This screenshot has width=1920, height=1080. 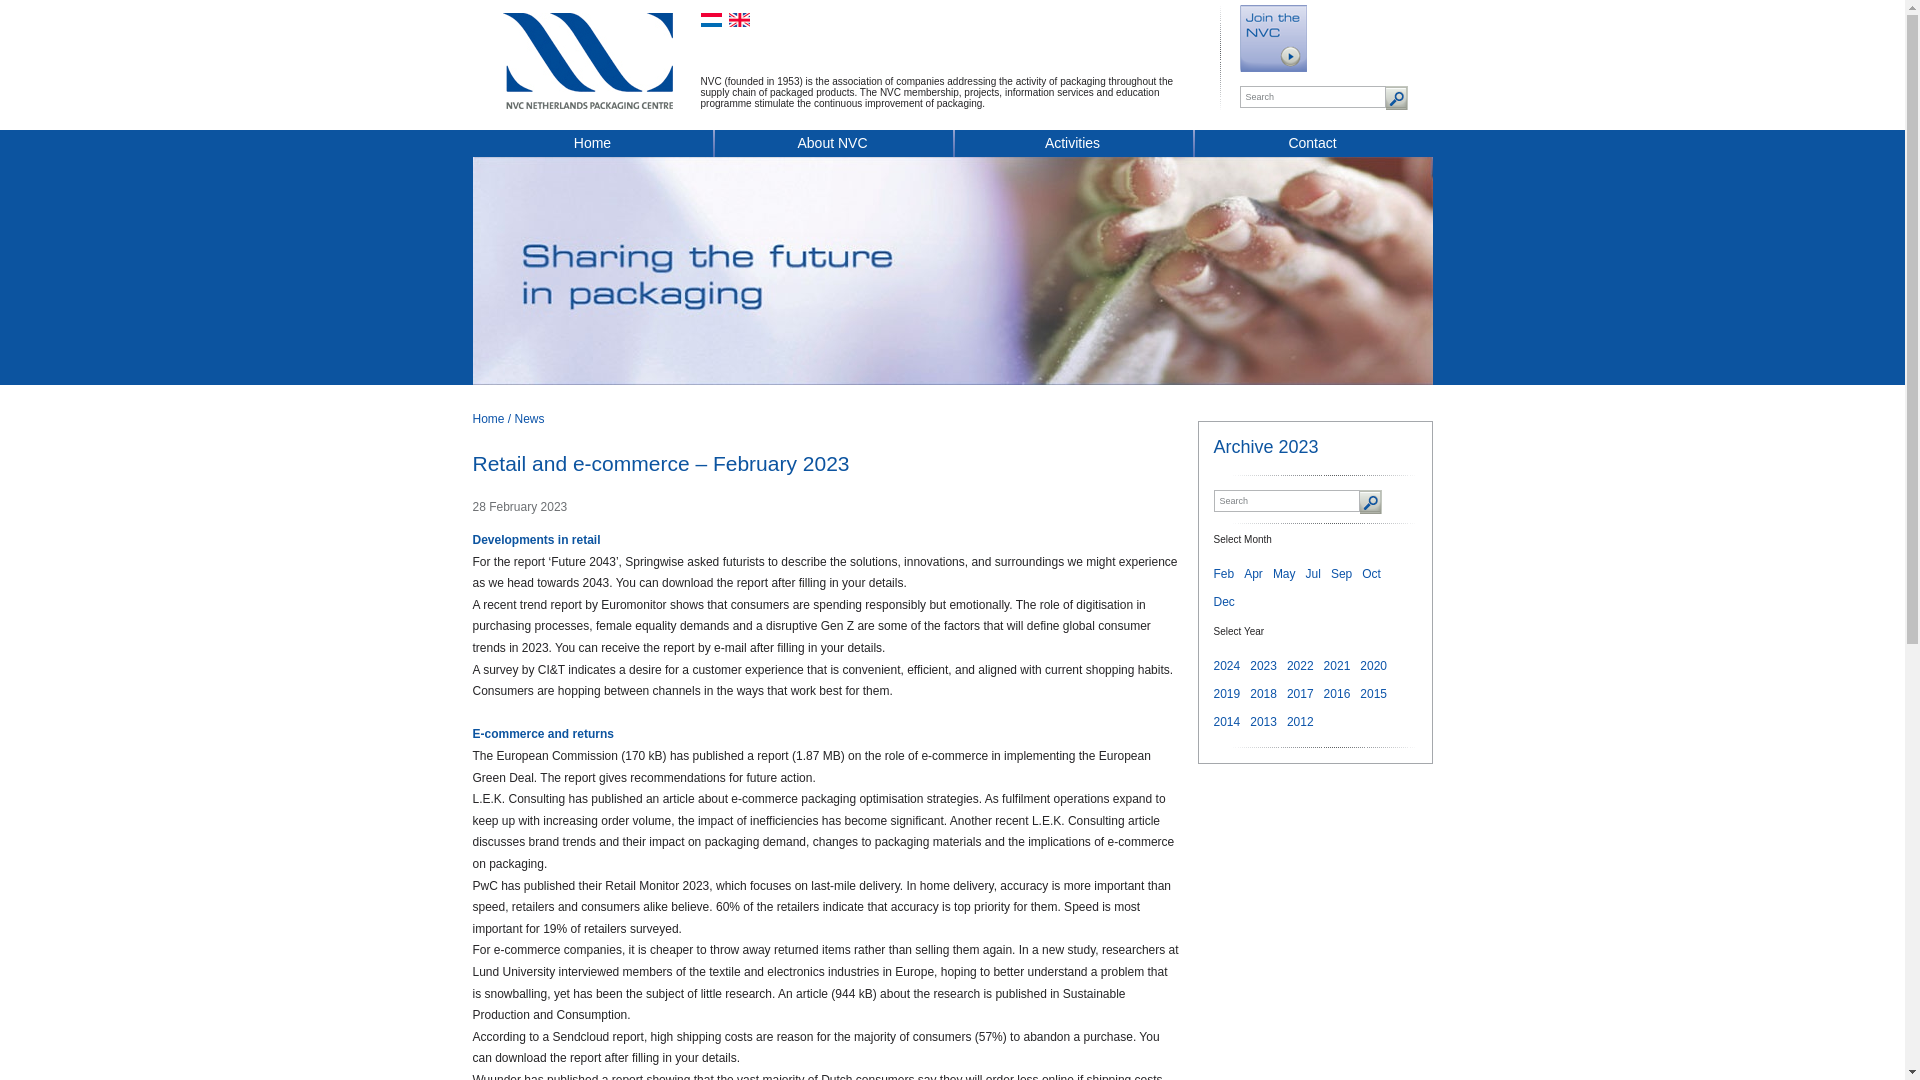 I want to click on 2022, so click(x=1300, y=665).